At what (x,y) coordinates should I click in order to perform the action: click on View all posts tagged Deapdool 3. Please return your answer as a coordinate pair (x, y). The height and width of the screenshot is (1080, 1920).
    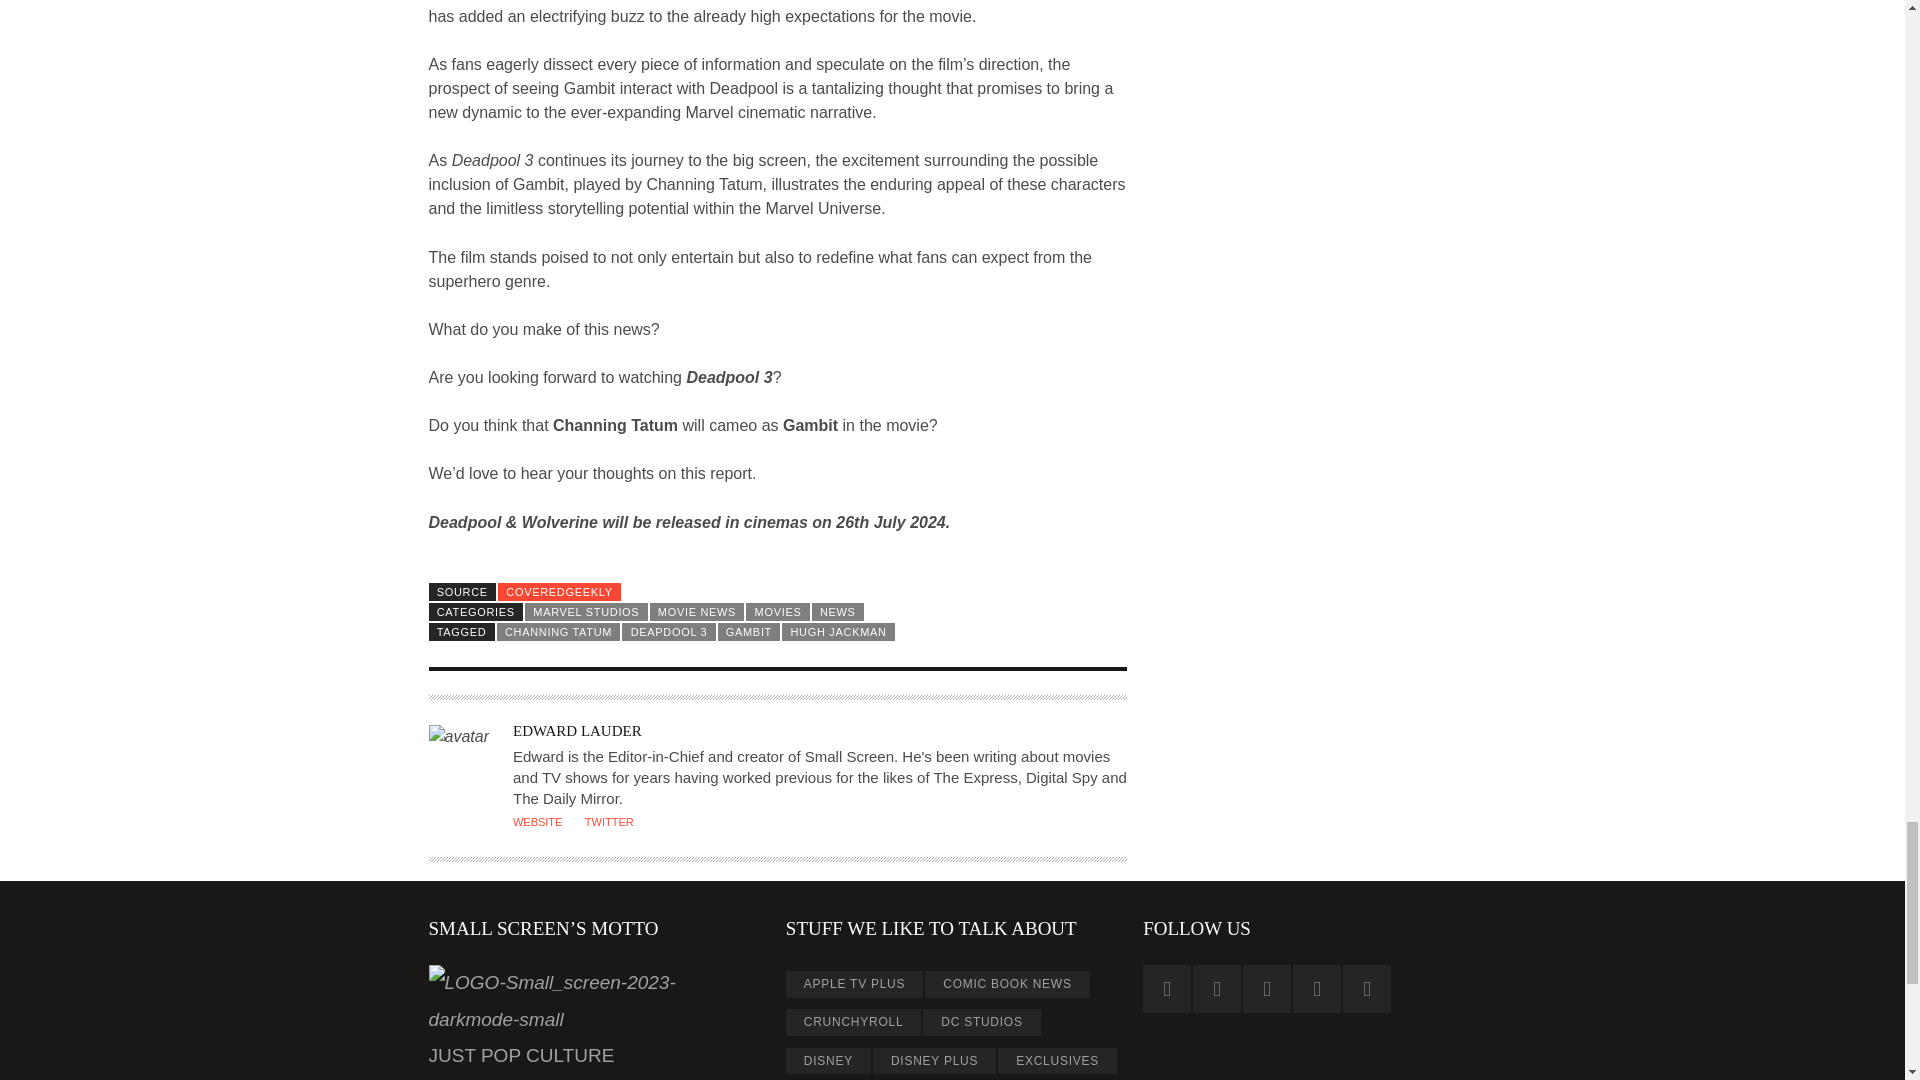
    Looking at the image, I should click on (668, 632).